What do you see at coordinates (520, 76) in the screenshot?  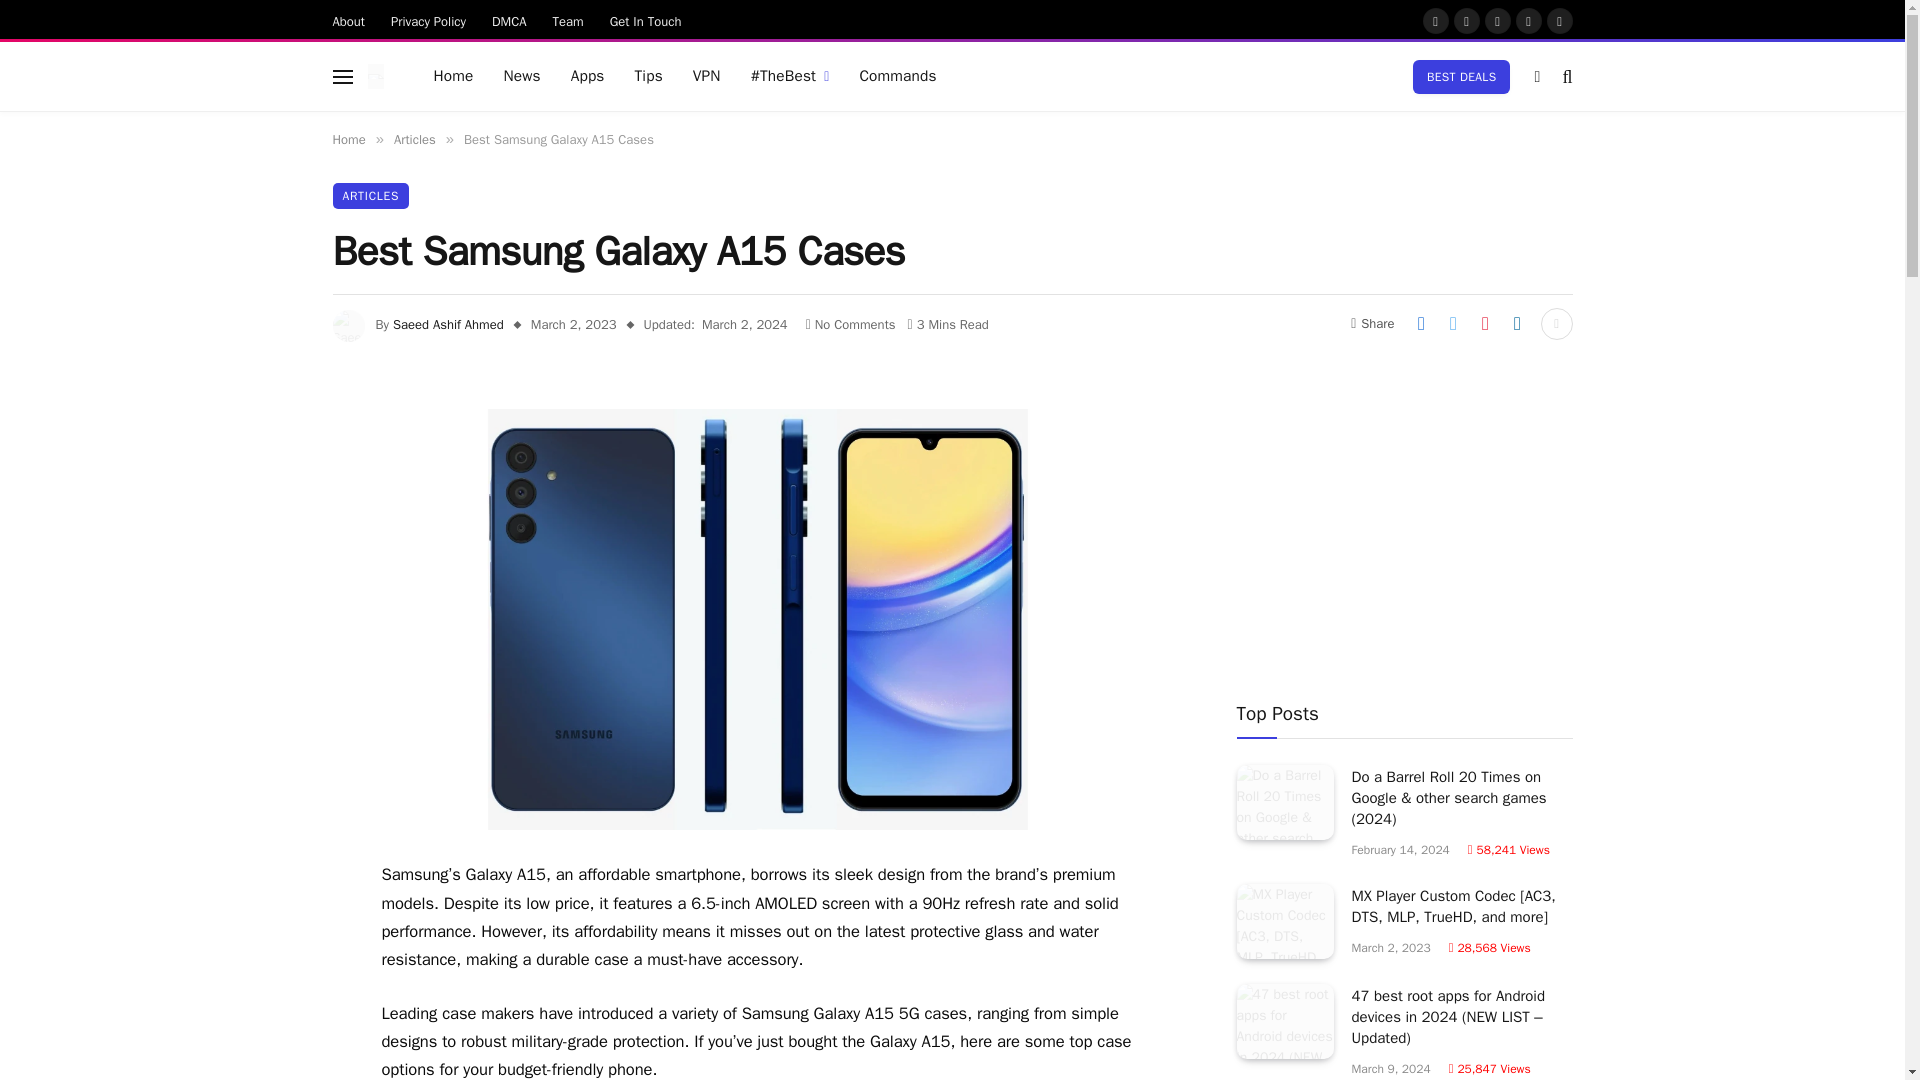 I see `News` at bounding box center [520, 76].